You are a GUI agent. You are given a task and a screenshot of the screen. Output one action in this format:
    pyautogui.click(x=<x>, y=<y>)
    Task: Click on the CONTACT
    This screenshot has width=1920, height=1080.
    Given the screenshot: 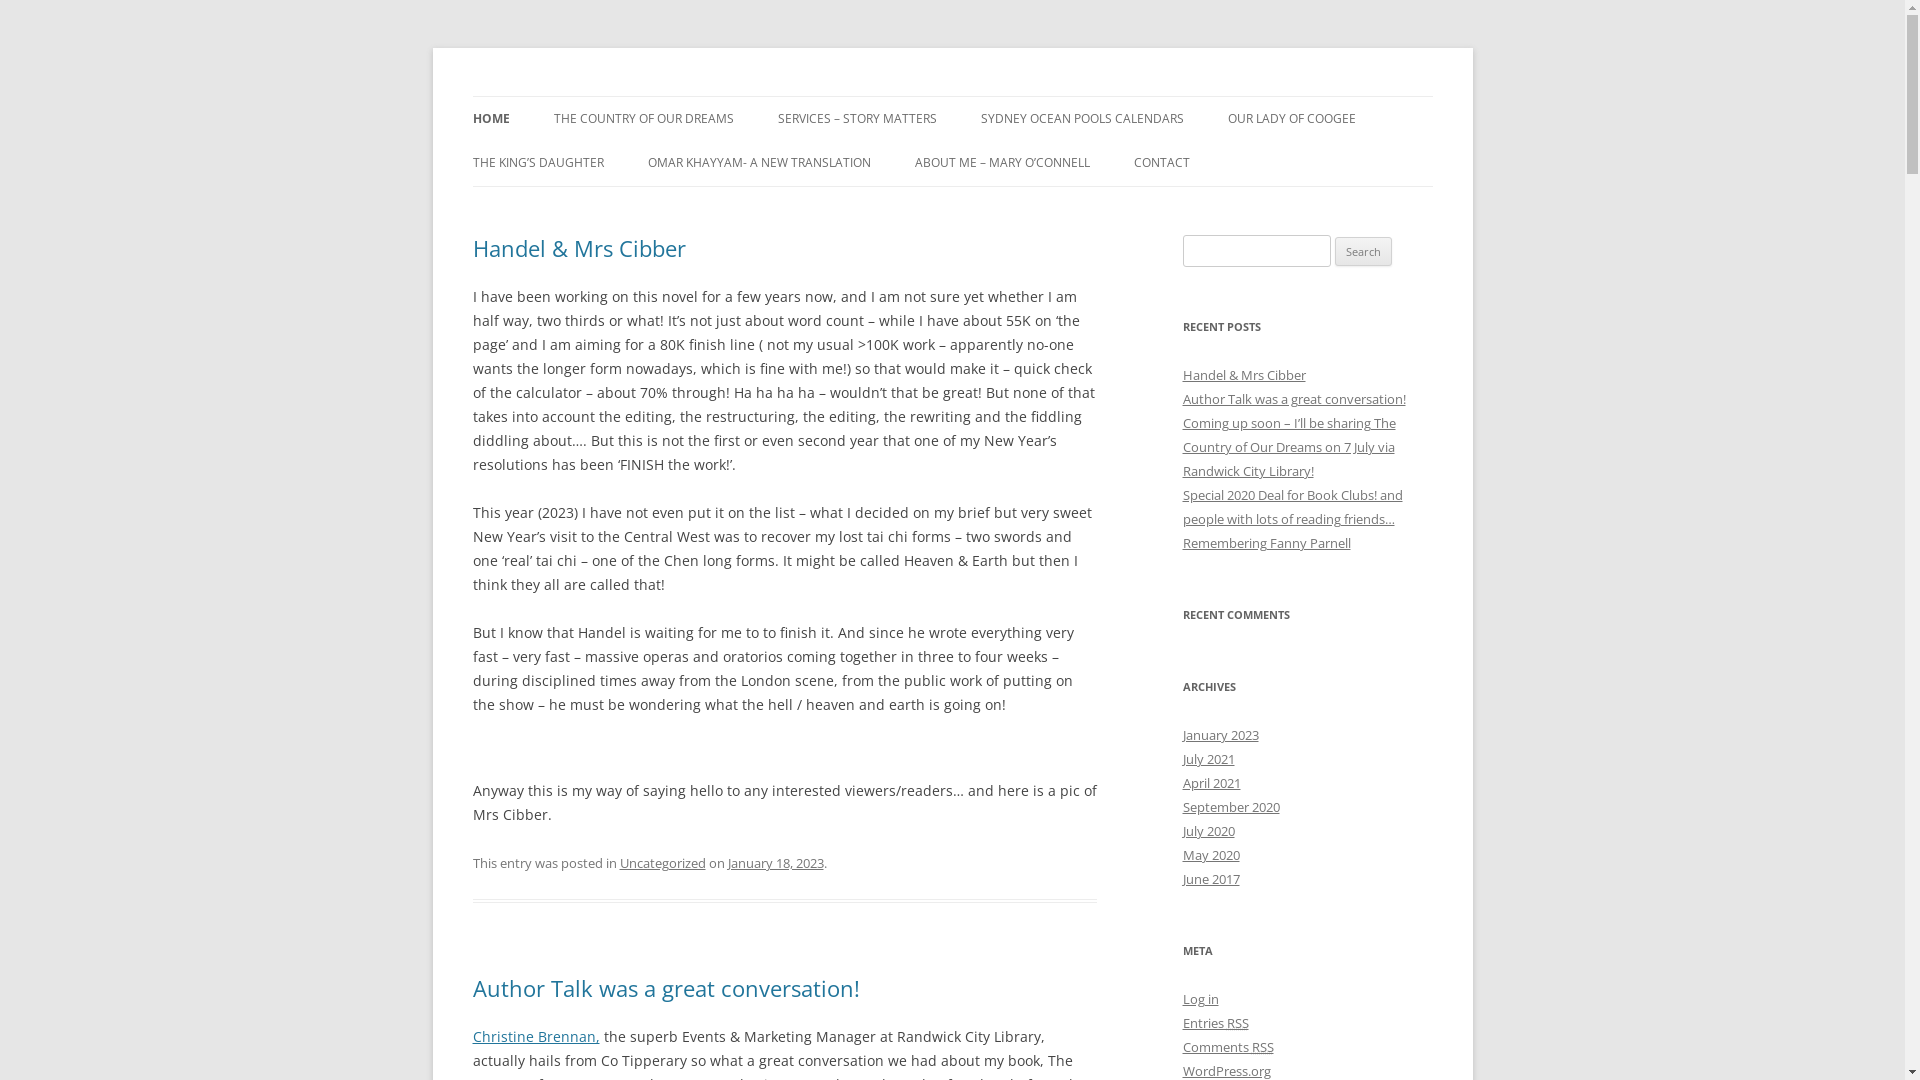 What is the action you would take?
    pyautogui.click(x=1162, y=163)
    